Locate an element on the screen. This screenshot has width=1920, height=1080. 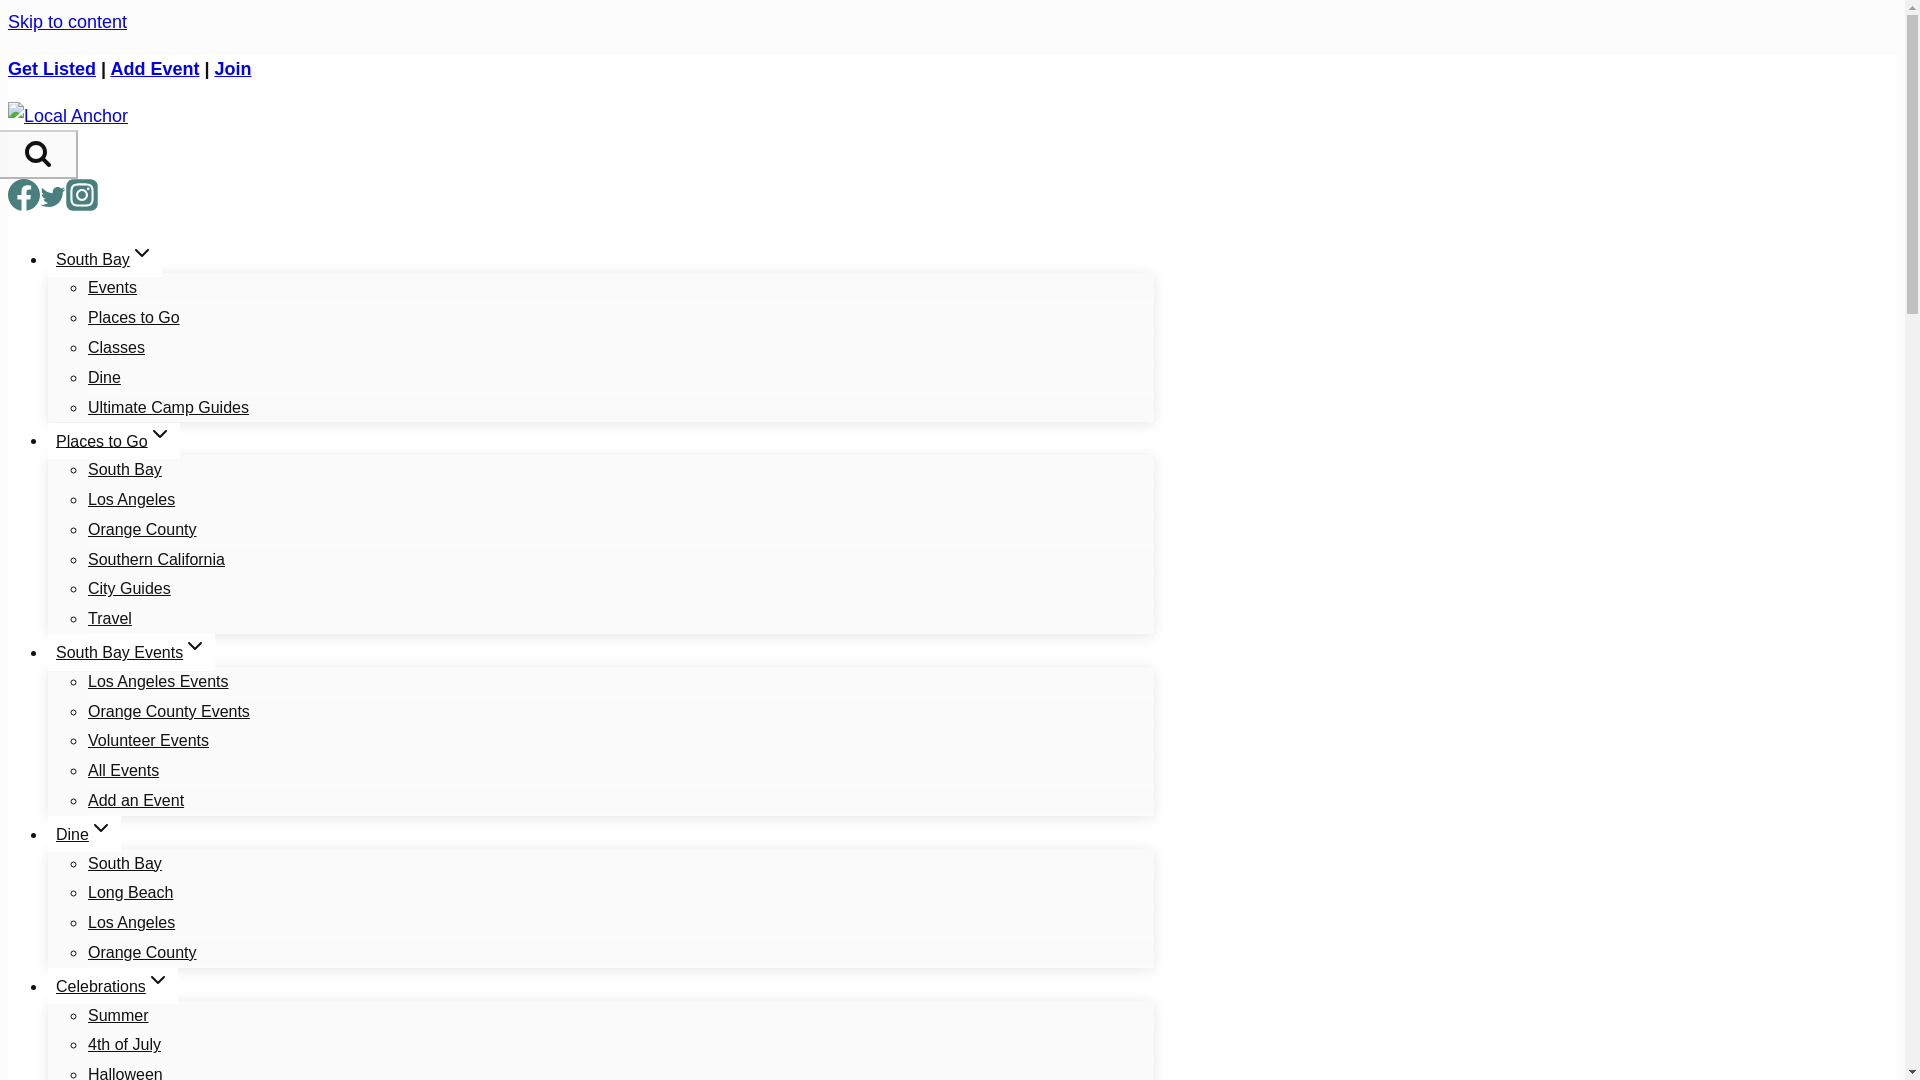
Twitter is located at coordinates (52, 202).